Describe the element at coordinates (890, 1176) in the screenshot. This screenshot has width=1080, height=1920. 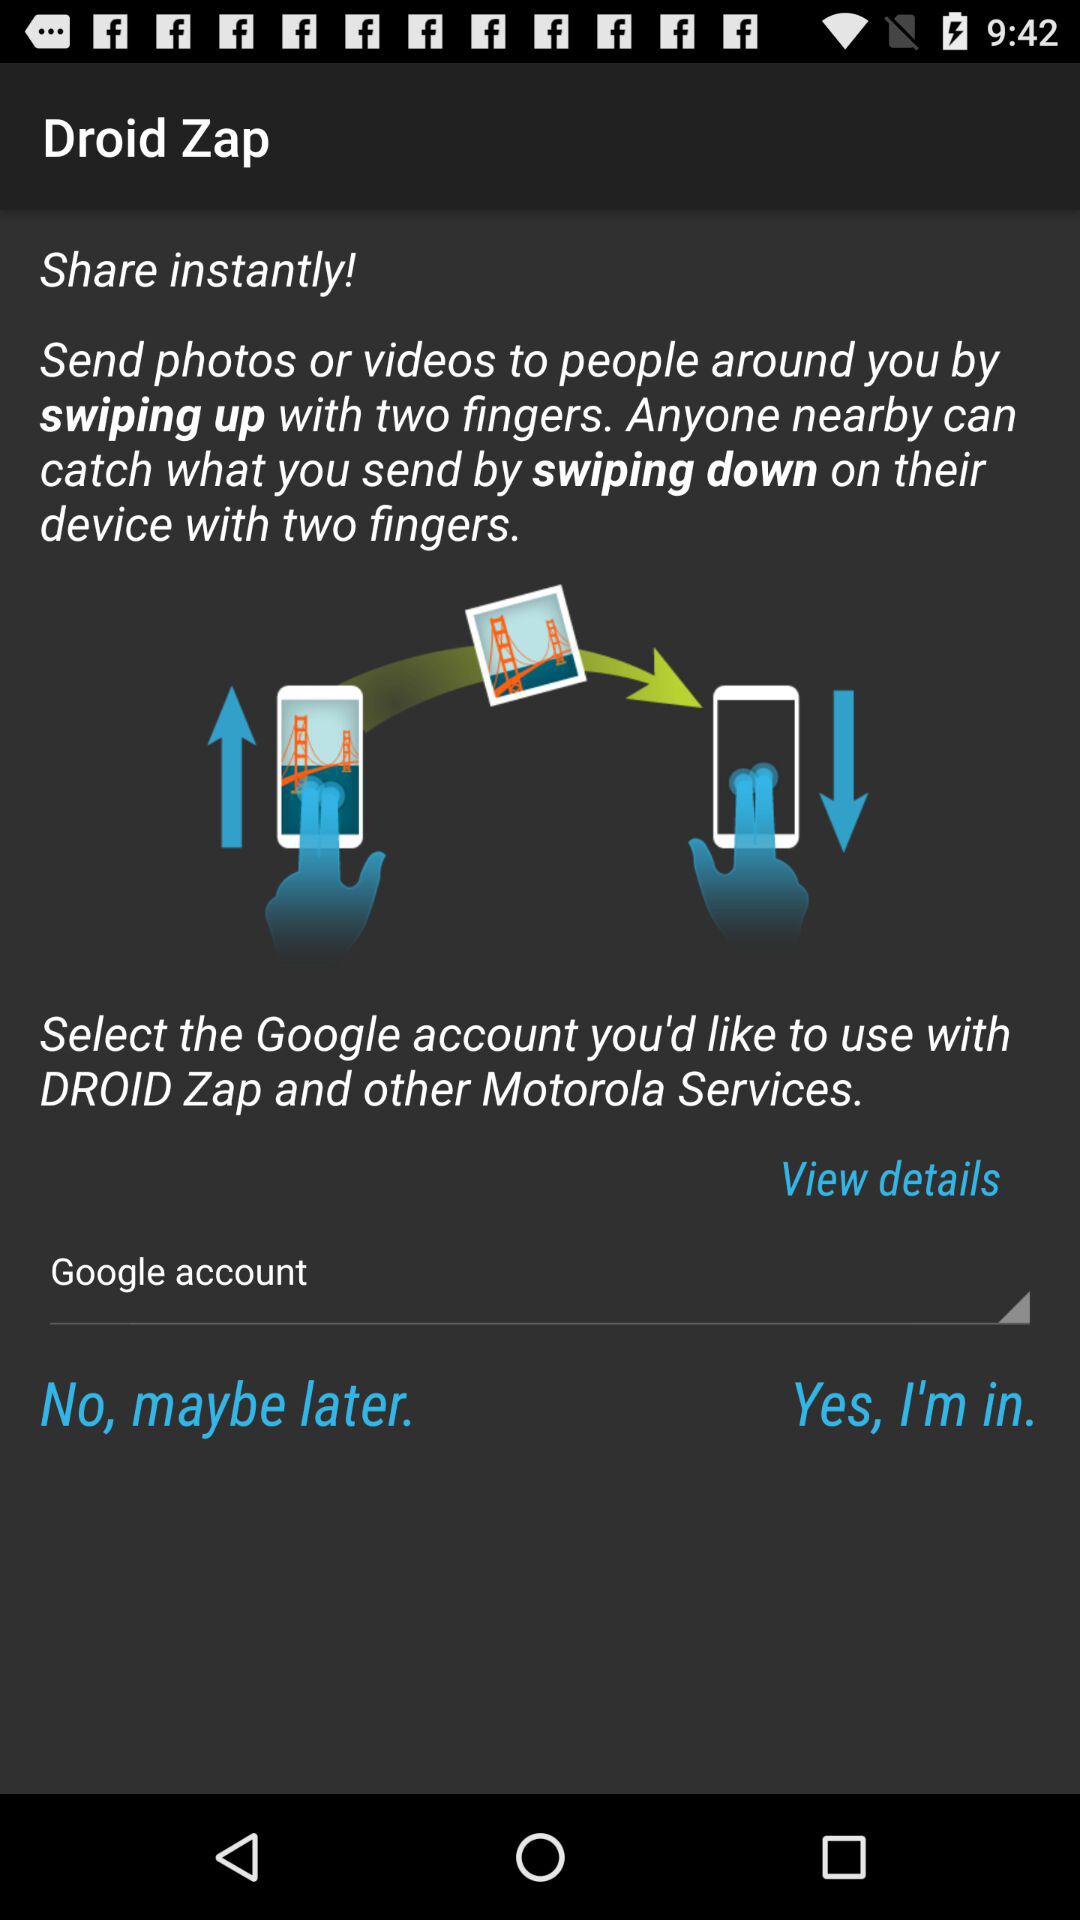
I see `turn on the item below select the google app` at that location.